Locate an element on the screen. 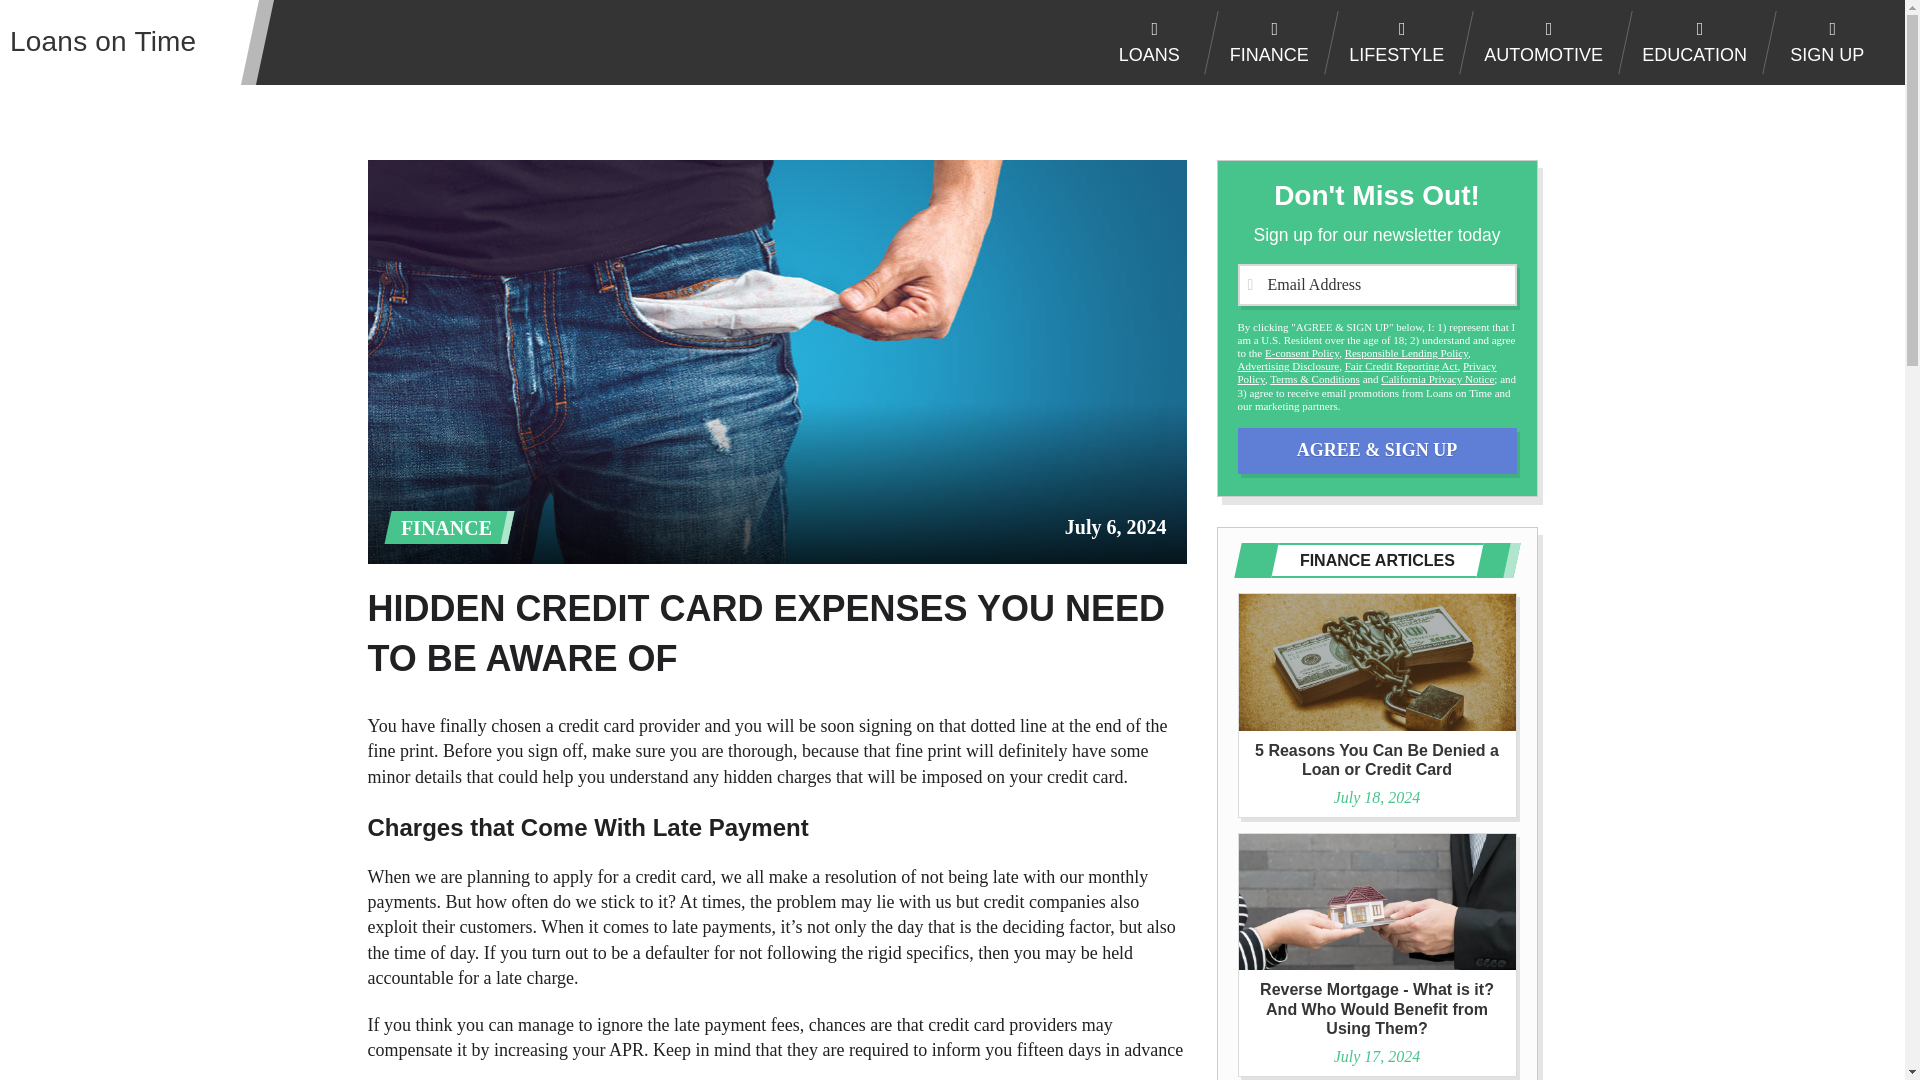 This screenshot has height=1080, width=1920. Finance is located at coordinates (1262, 42).